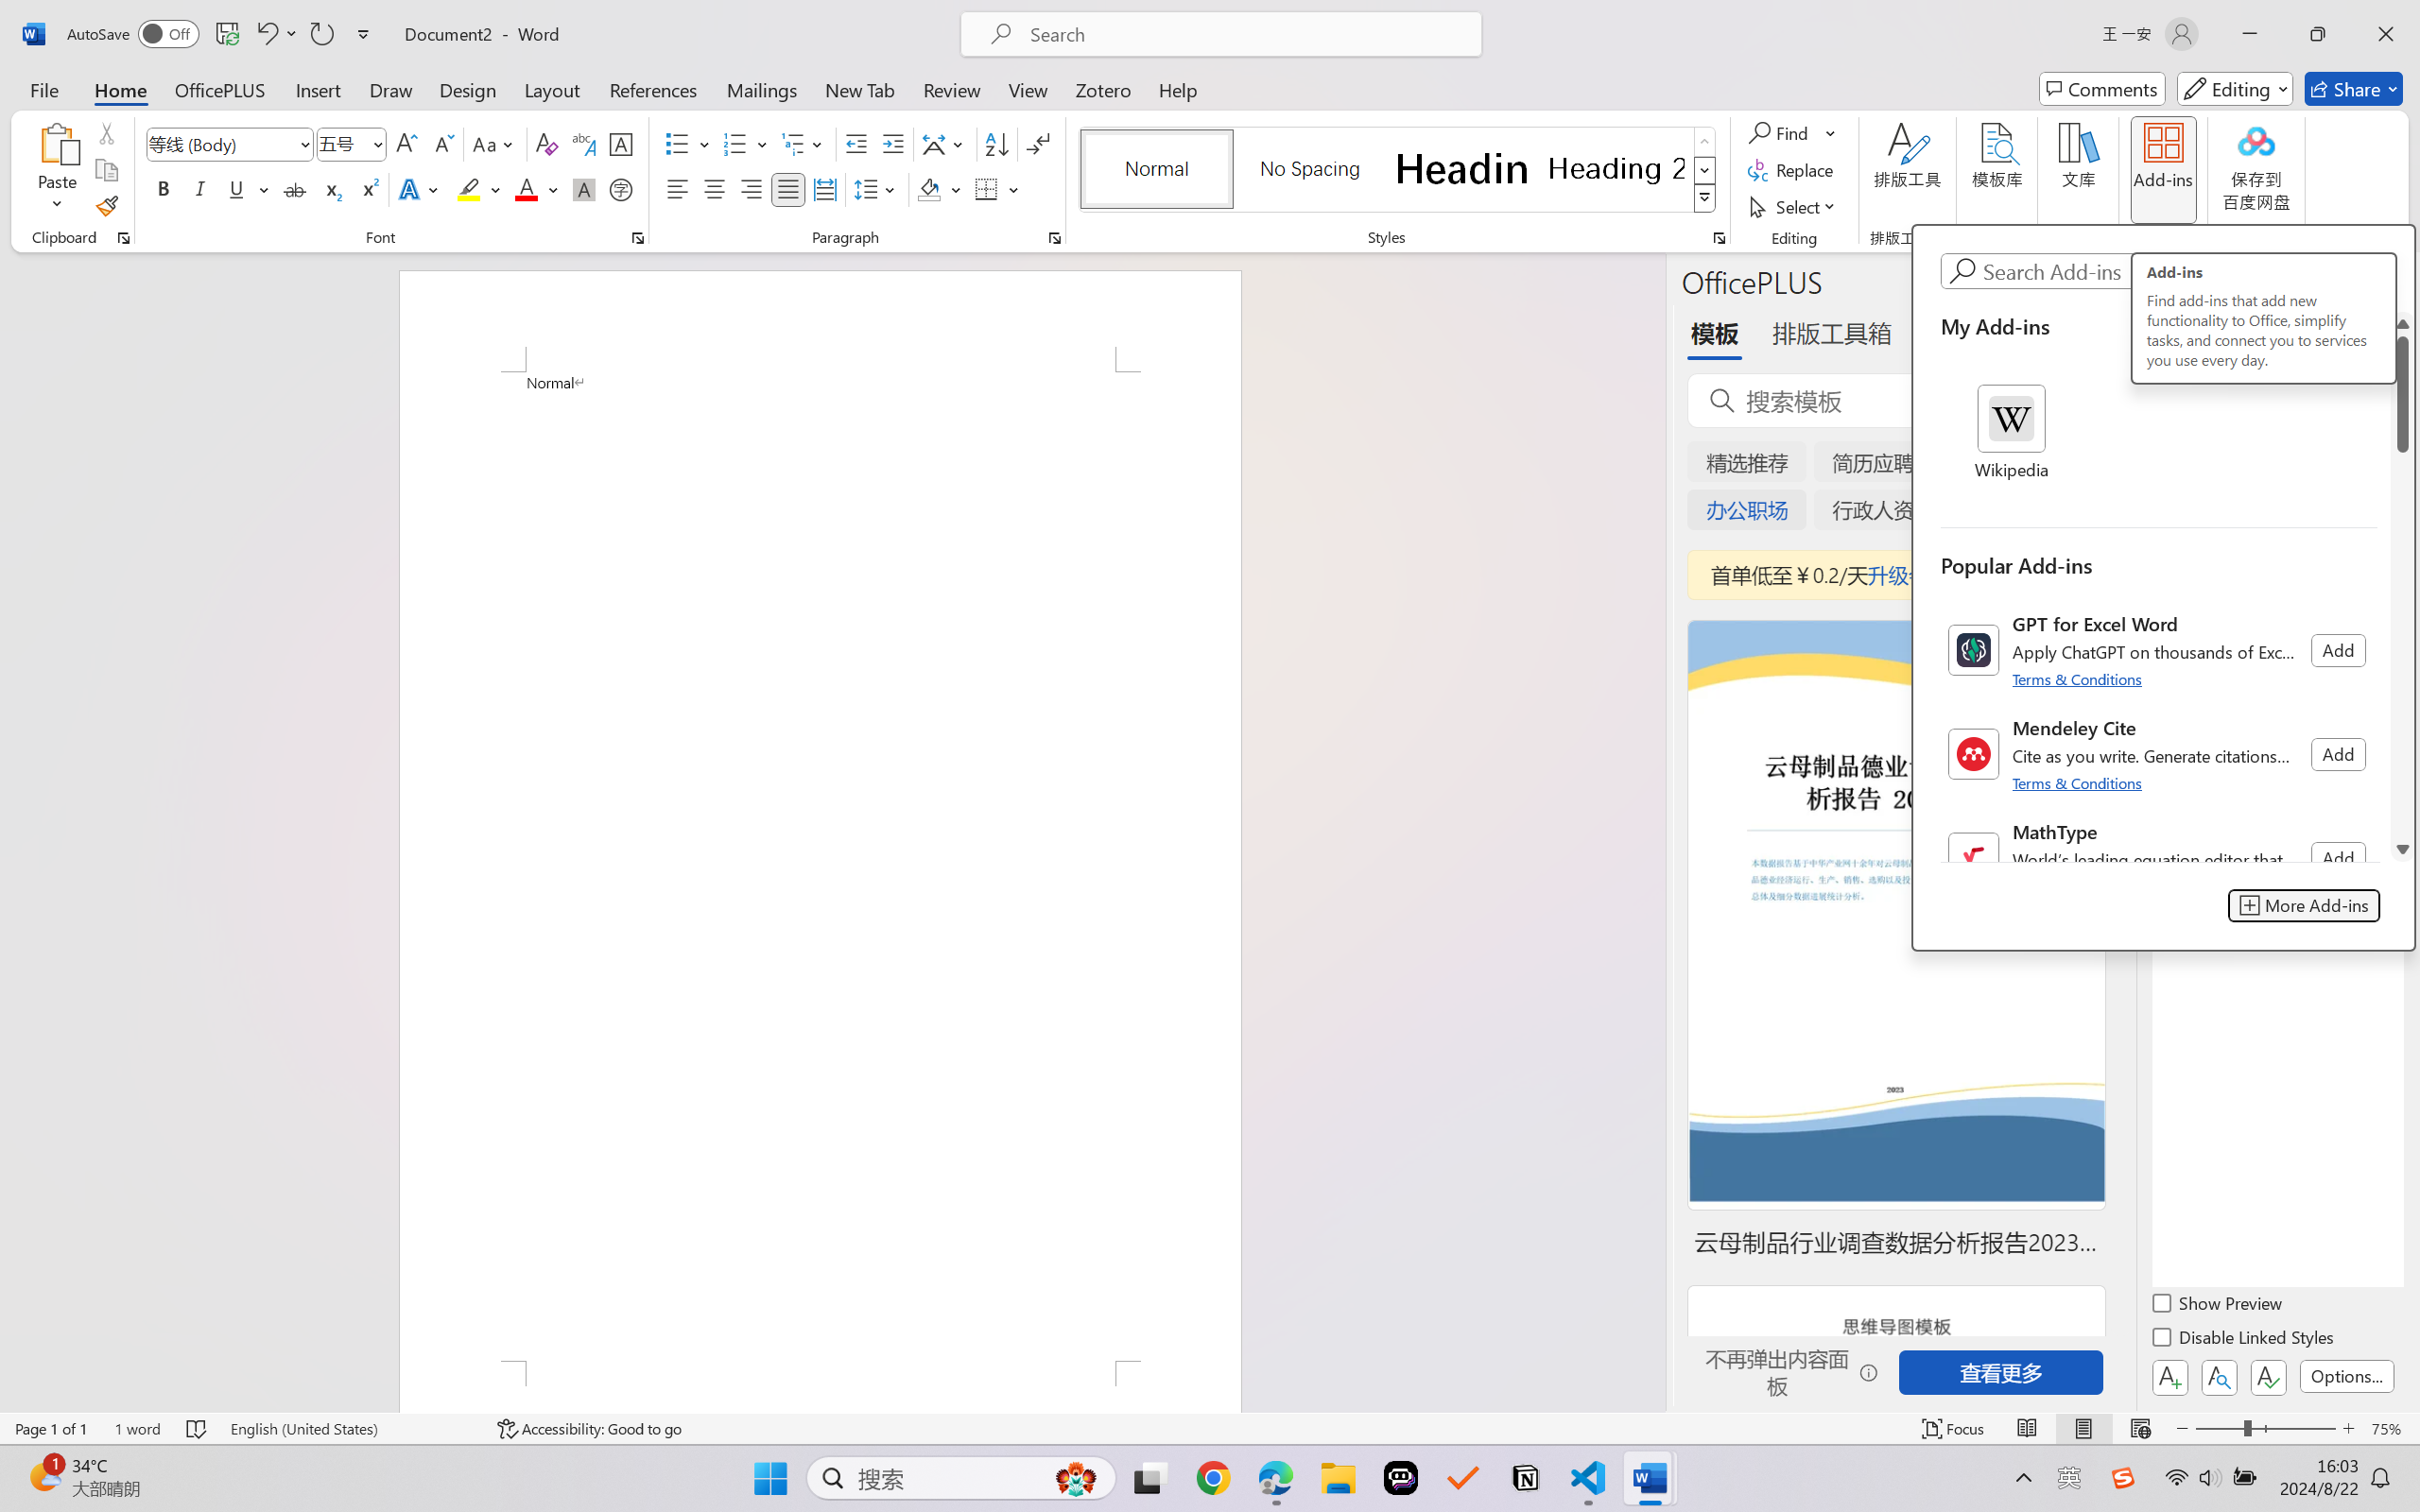 This screenshot has height=1512, width=2420. What do you see at coordinates (106, 206) in the screenshot?
I see `Format Painter` at bounding box center [106, 206].